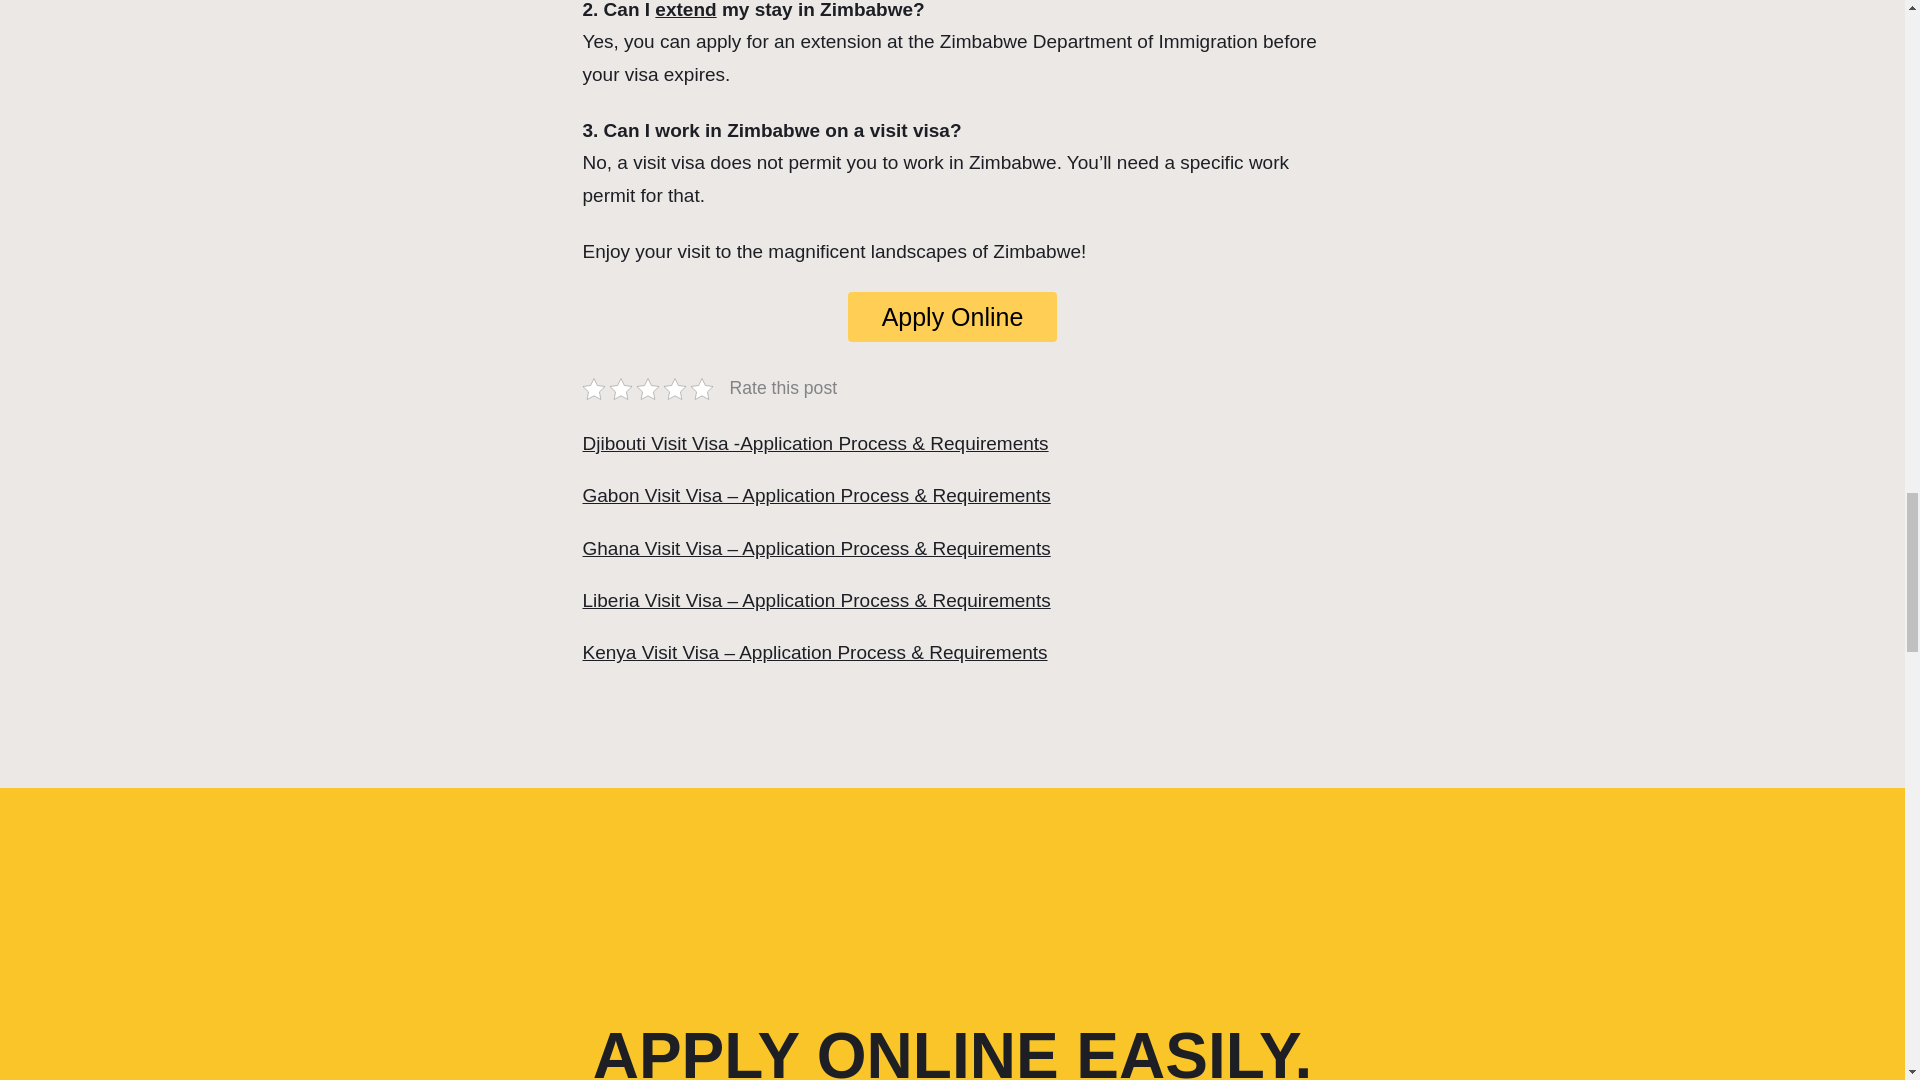  Describe the element at coordinates (952, 316) in the screenshot. I see `Apply Visa Online` at that location.